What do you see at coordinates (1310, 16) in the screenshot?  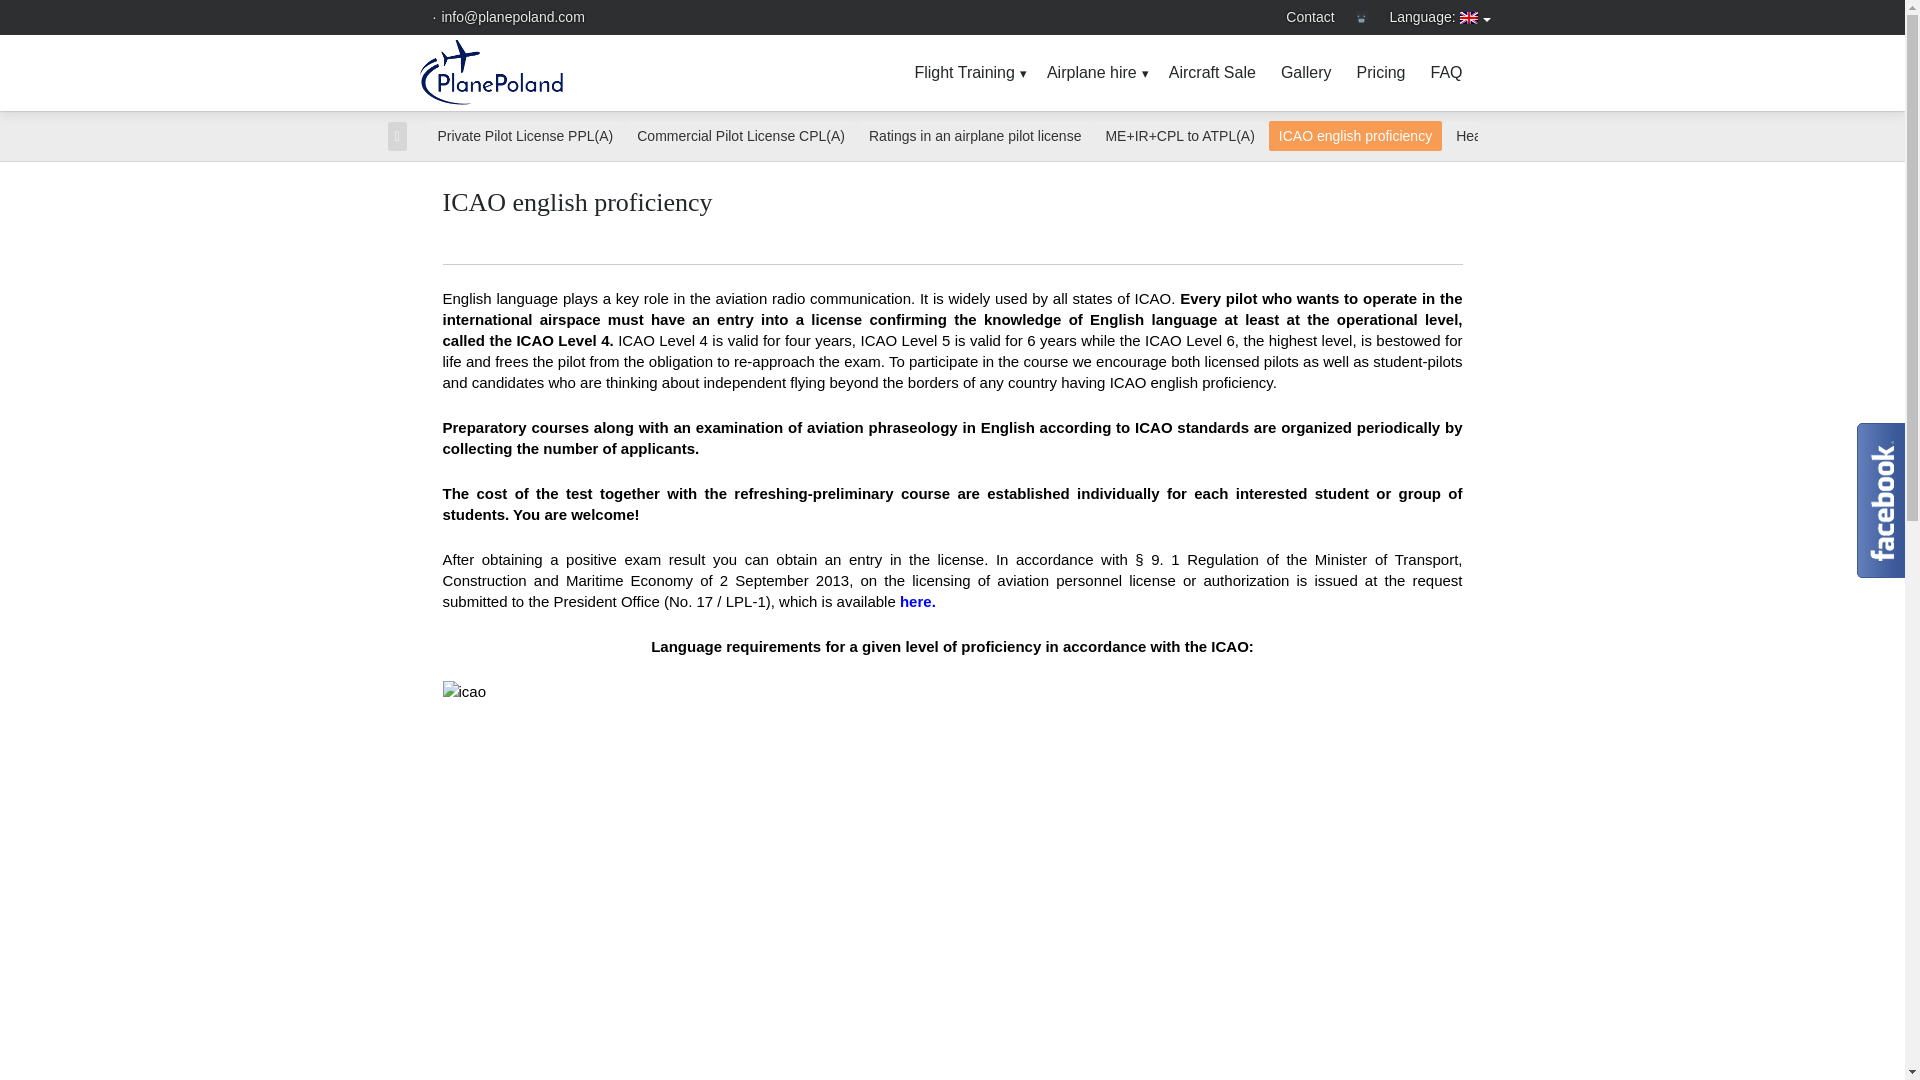 I see `Contact` at bounding box center [1310, 16].